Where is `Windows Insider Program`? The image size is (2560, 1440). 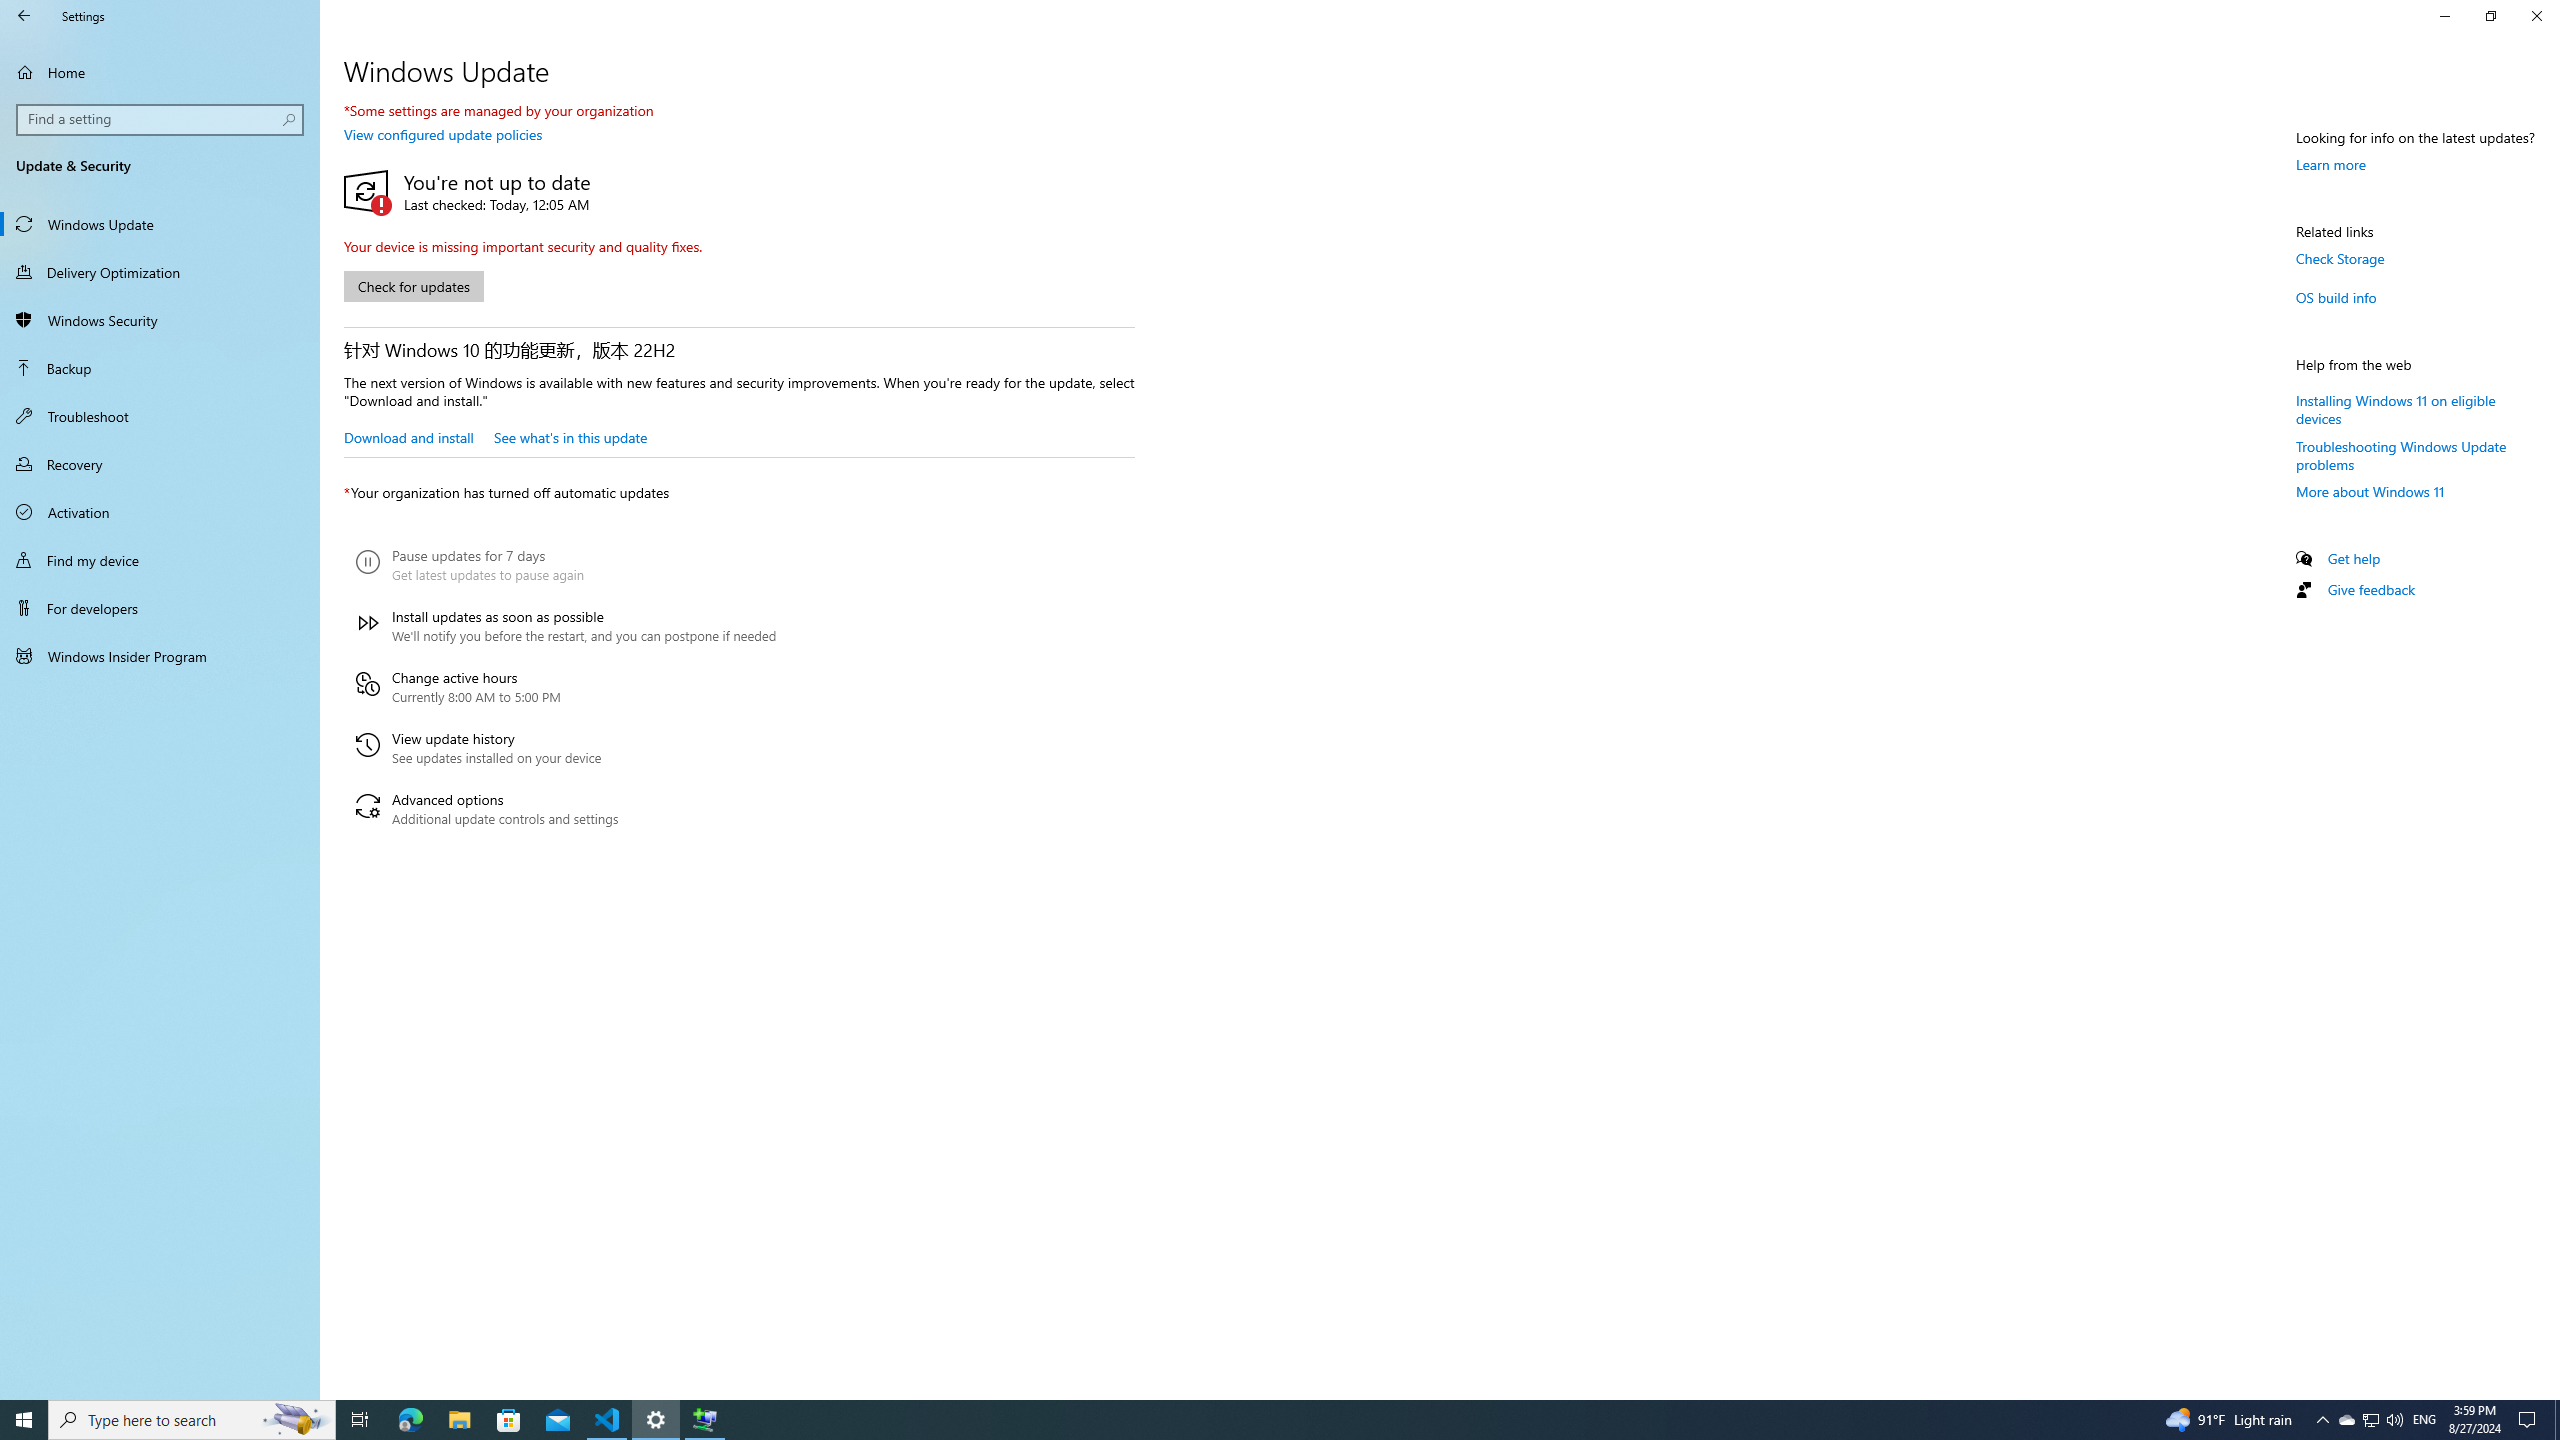
Windows Insider Program is located at coordinates (160, 656).